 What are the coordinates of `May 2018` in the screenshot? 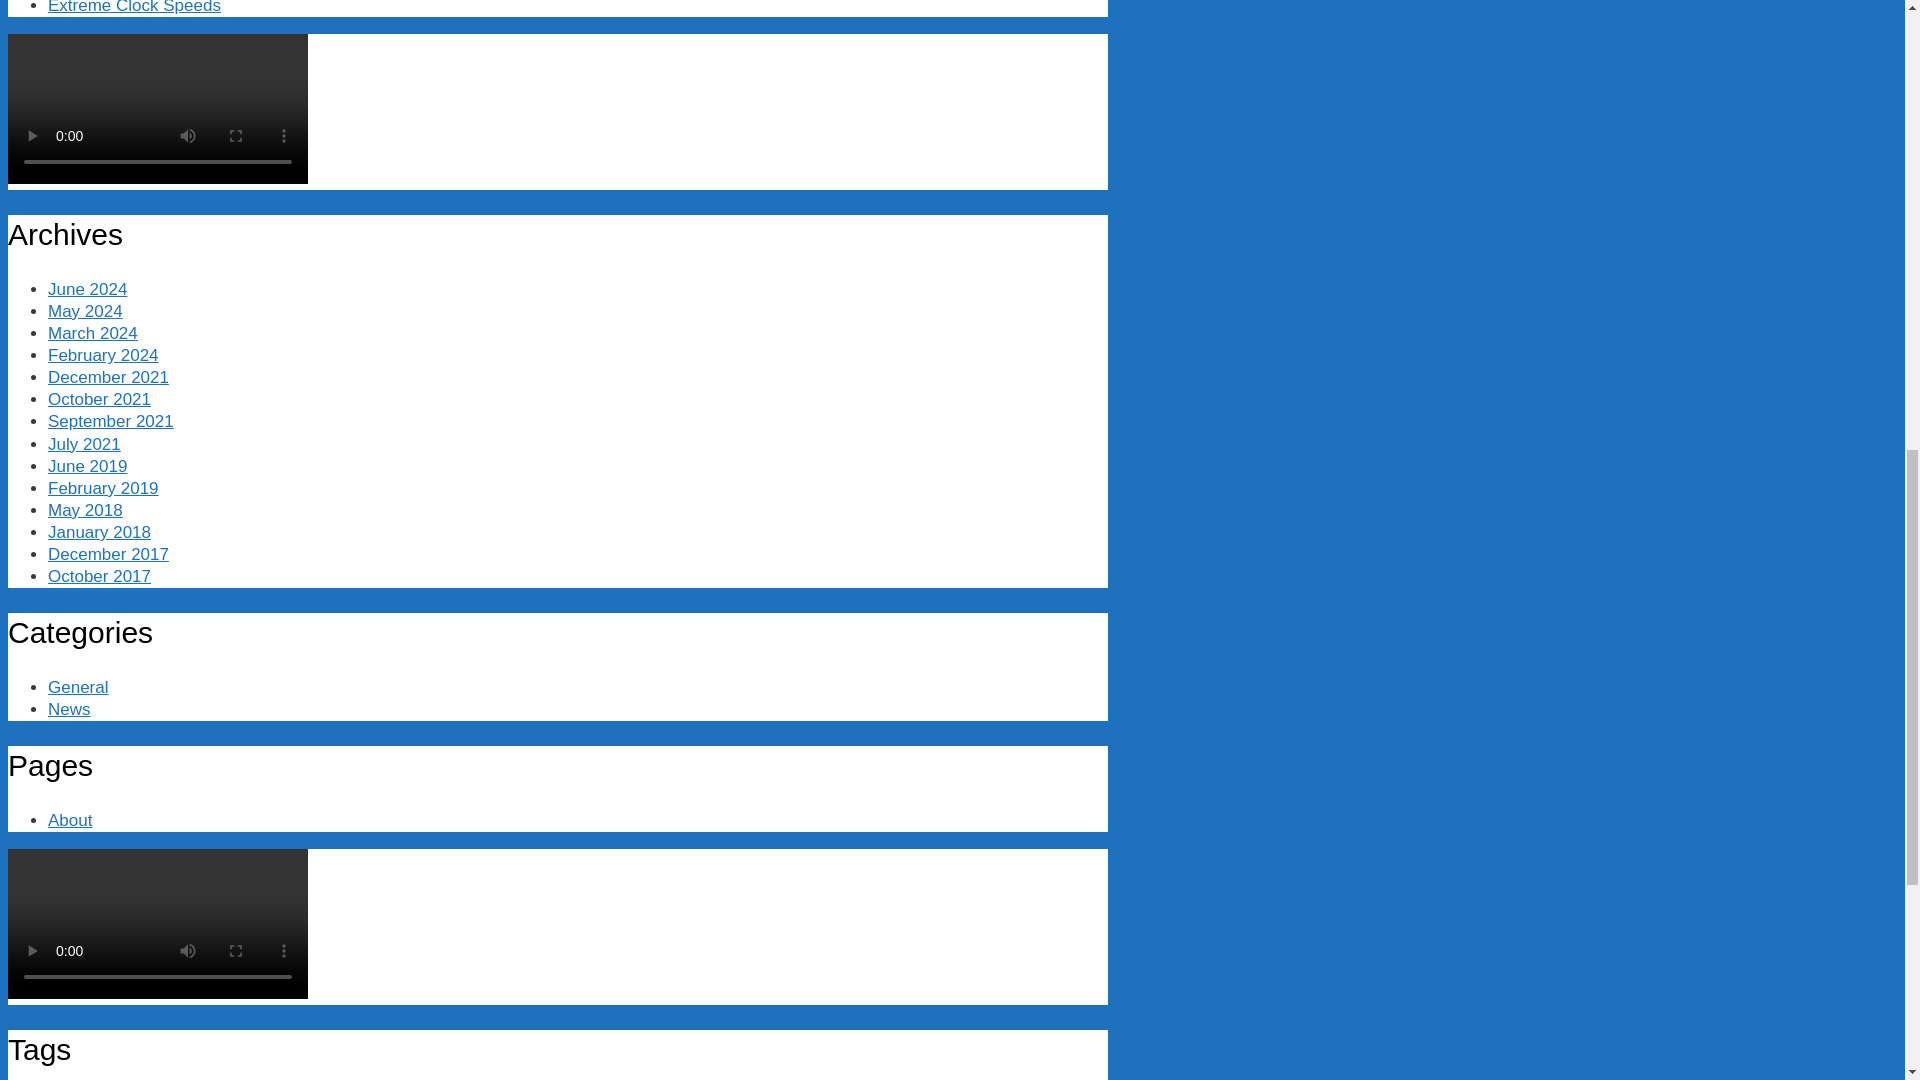 It's located at (85, 510).